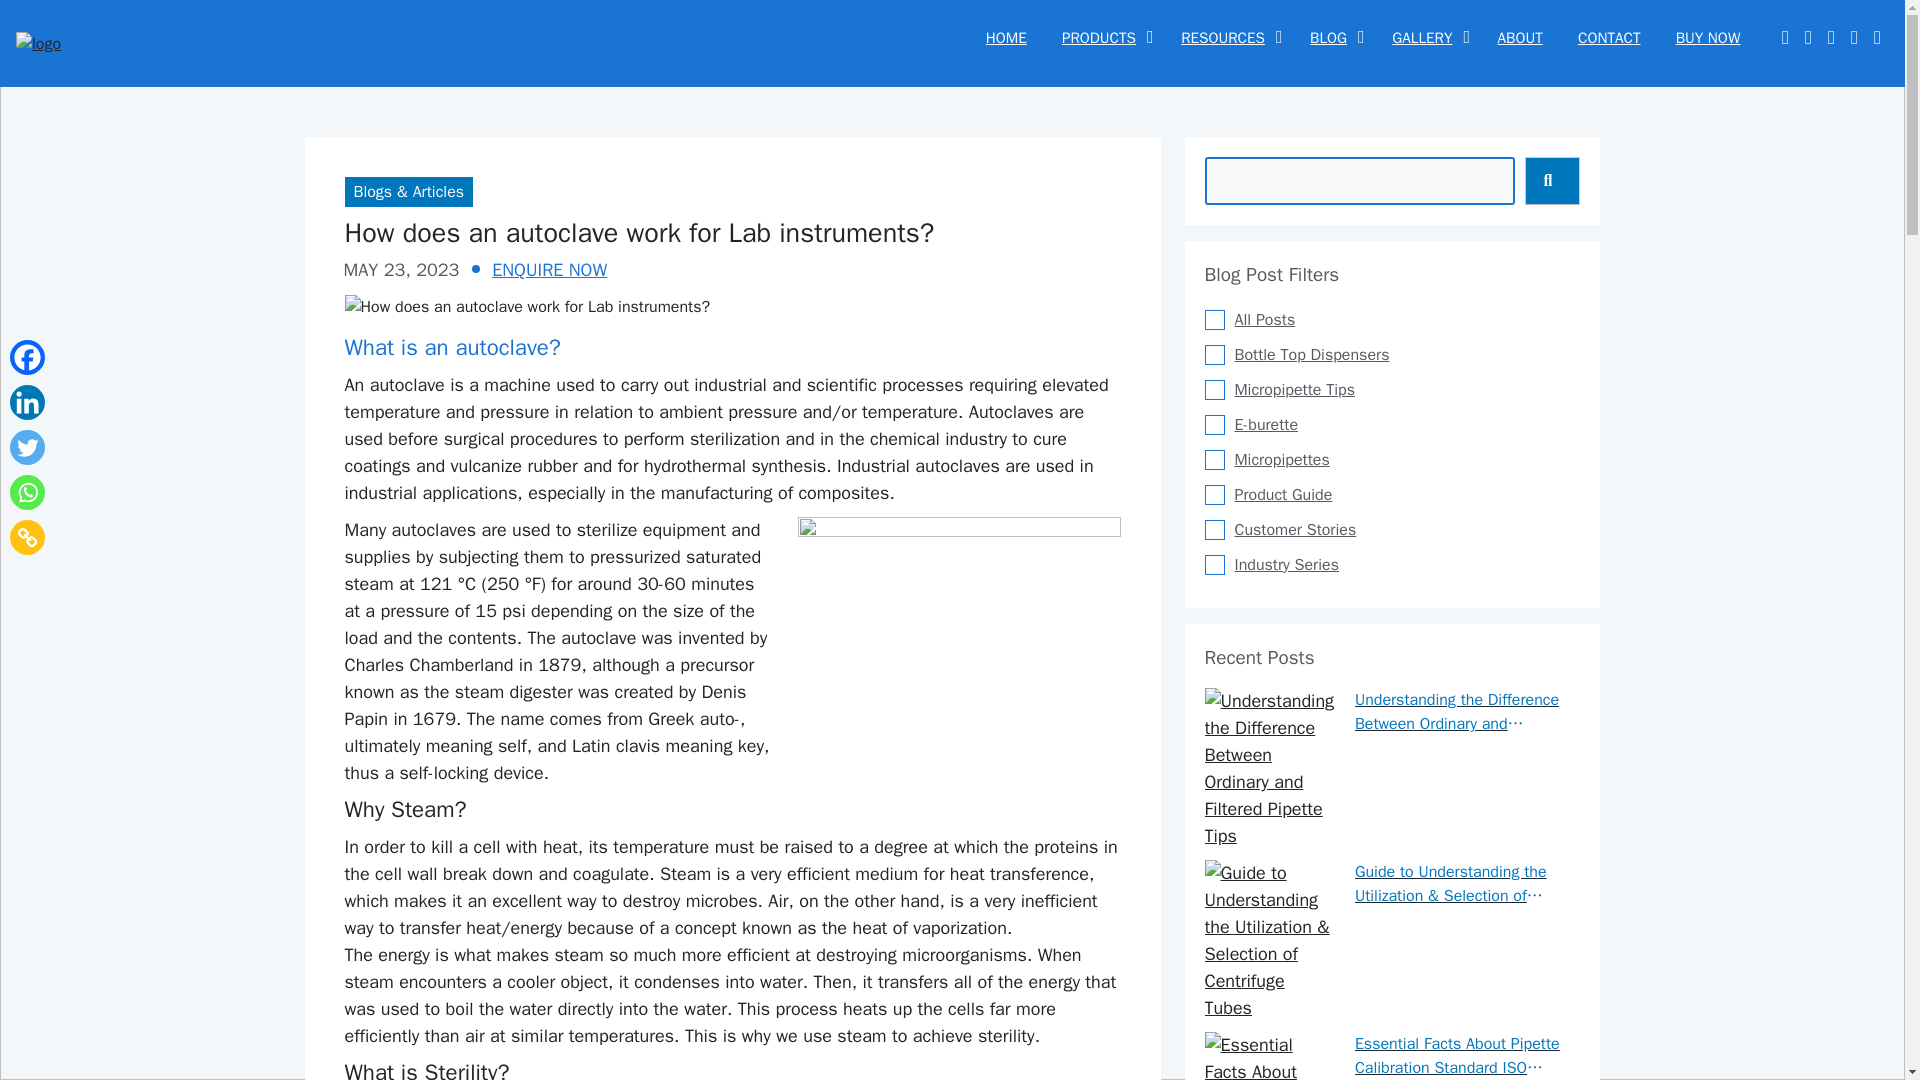  Describe the element at coordinates (1608, 38) in the screenshot. I see `CONTACT` at that location.